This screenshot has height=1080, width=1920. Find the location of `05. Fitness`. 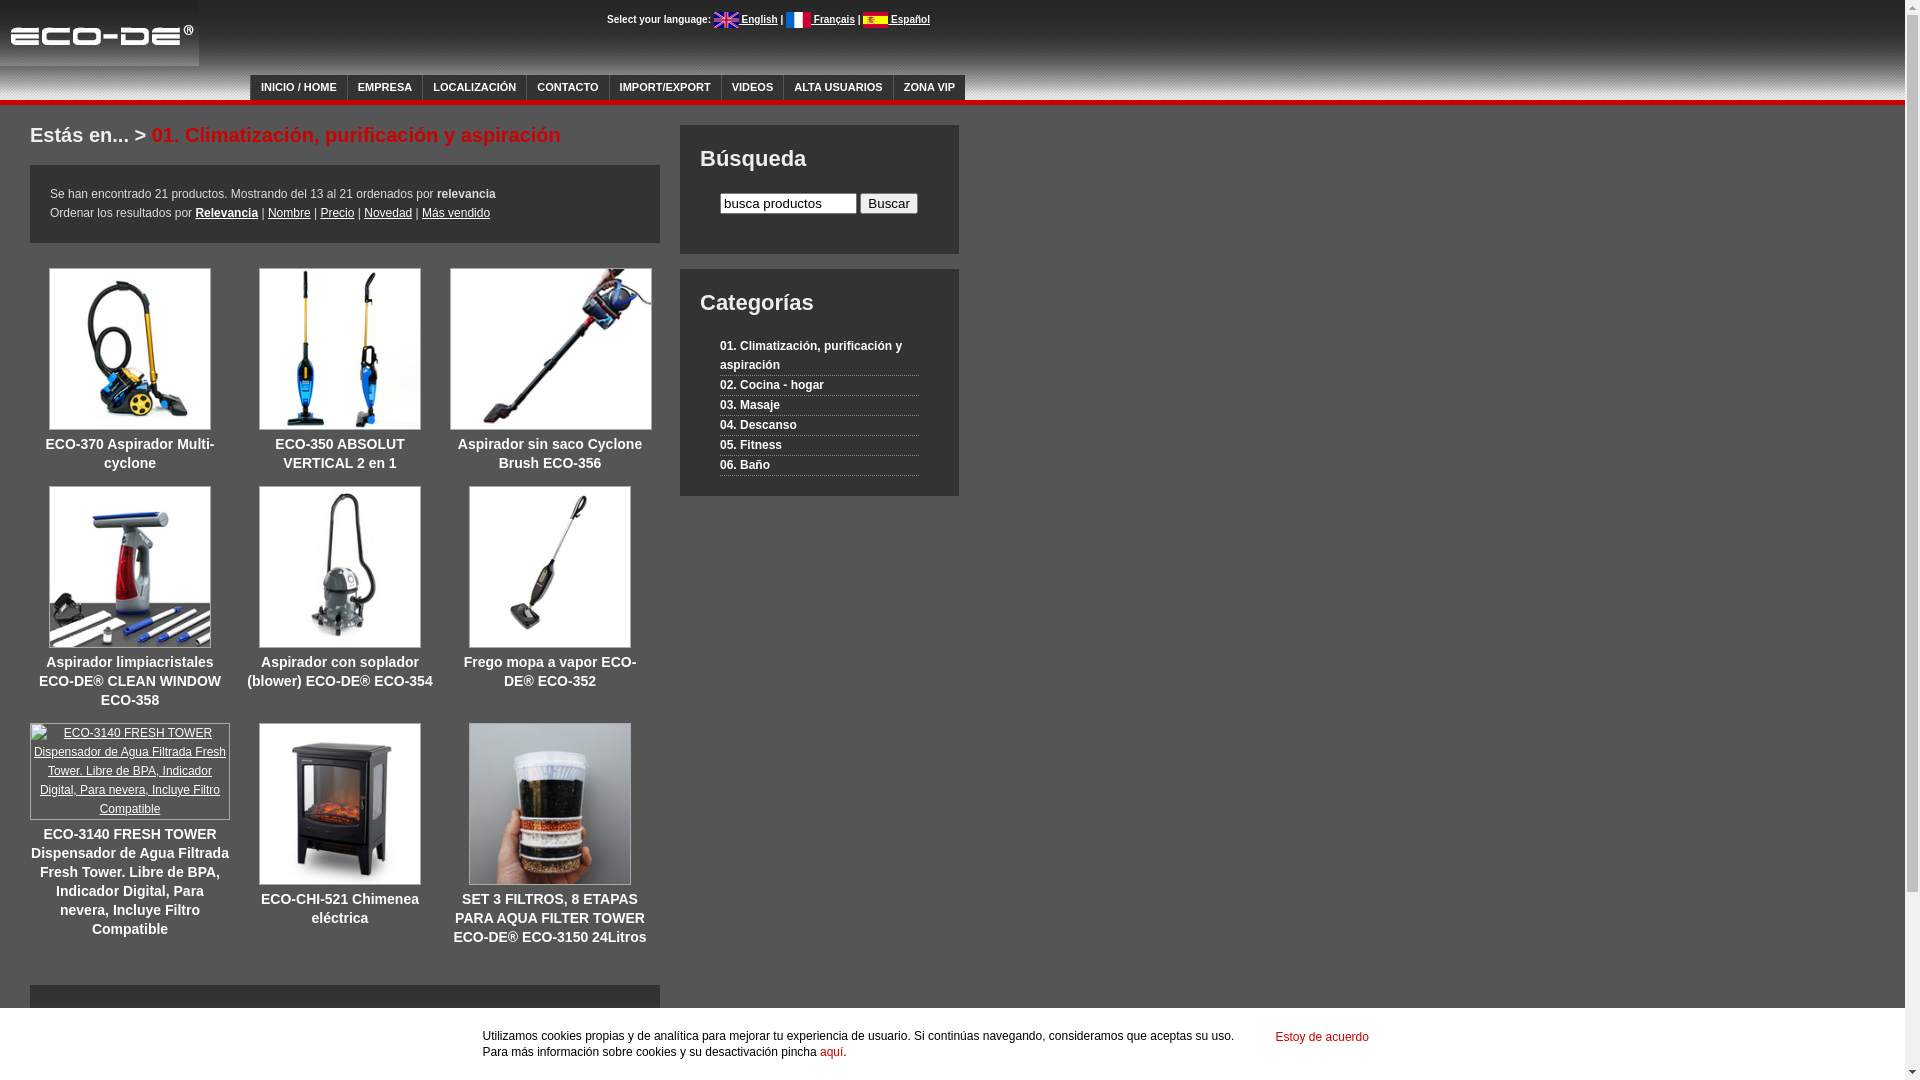

05. Fitness is located at coordinates (820, 446).